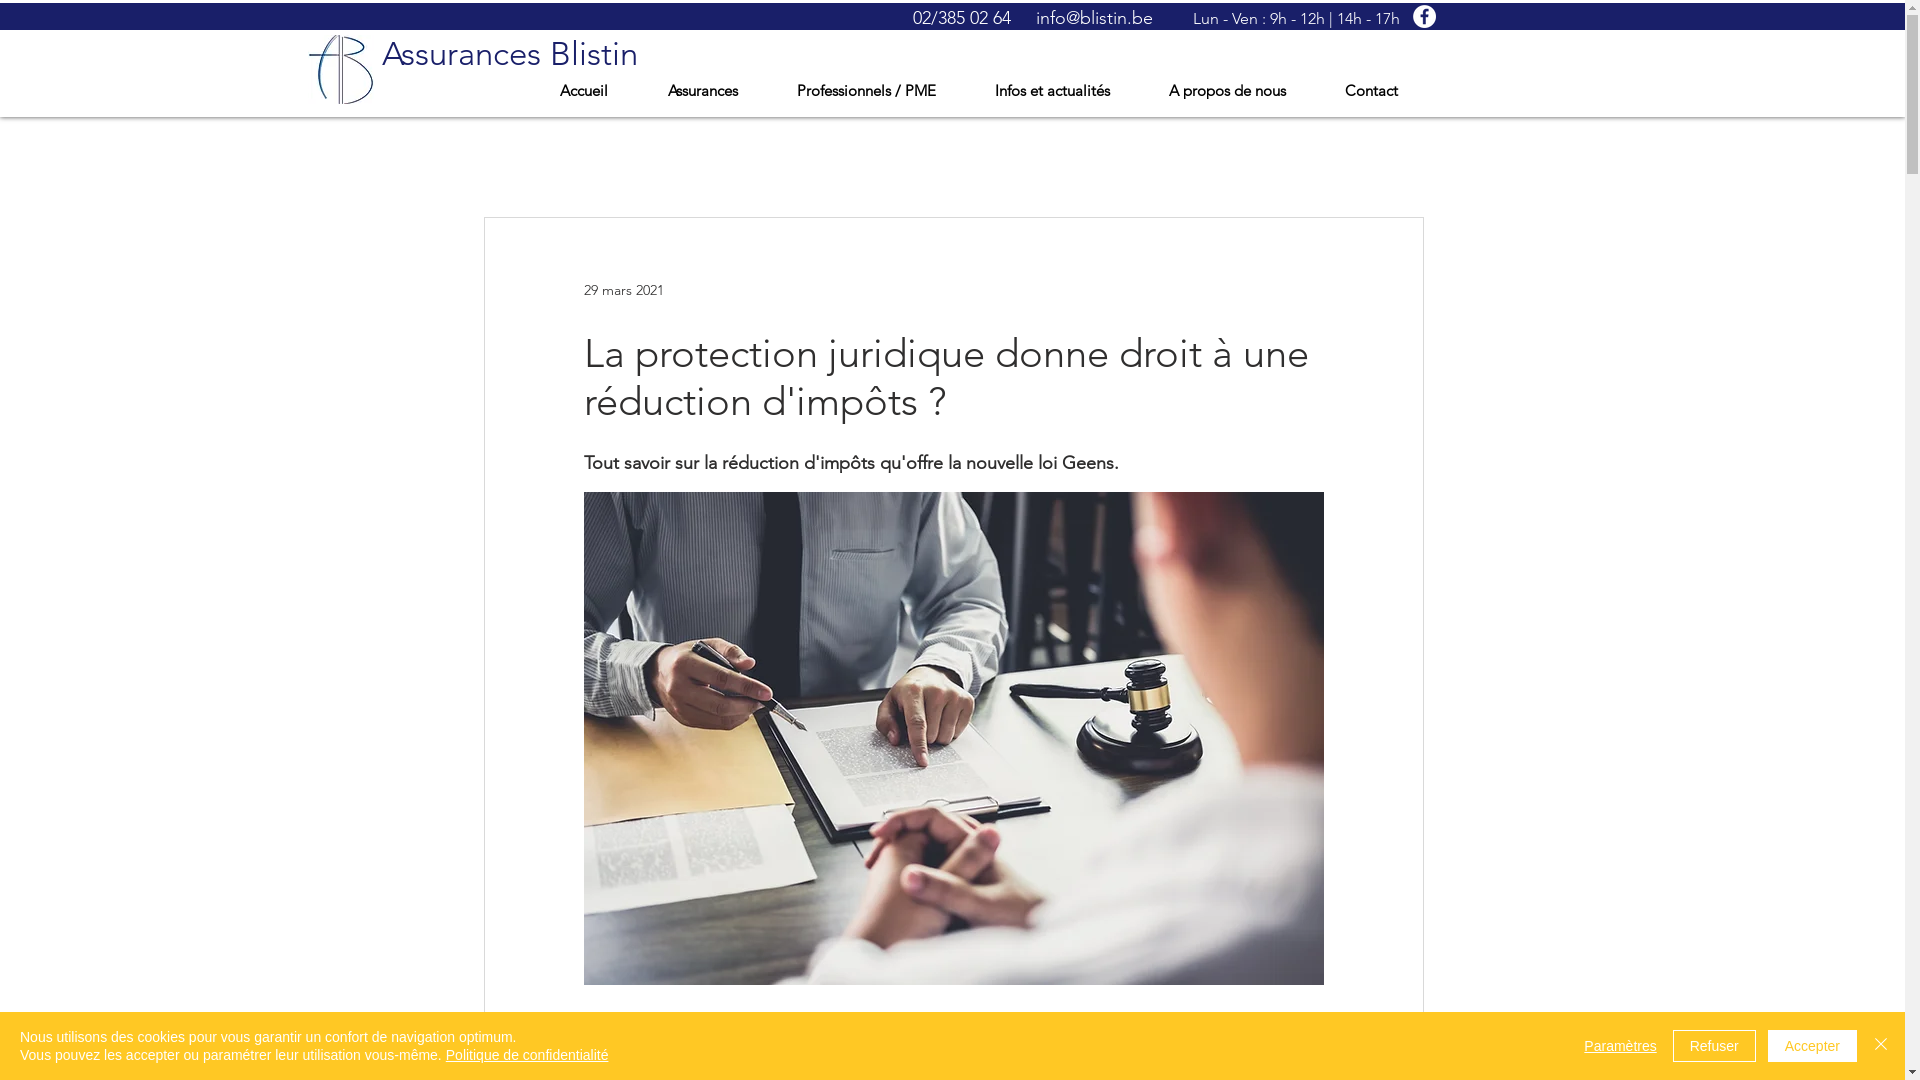  What do you see at coordinates (1296, 18) in the screenshot?
I see `Lun - Ven : 9h - 12h | 14h - 17h` at bounding box center [1296, 18].